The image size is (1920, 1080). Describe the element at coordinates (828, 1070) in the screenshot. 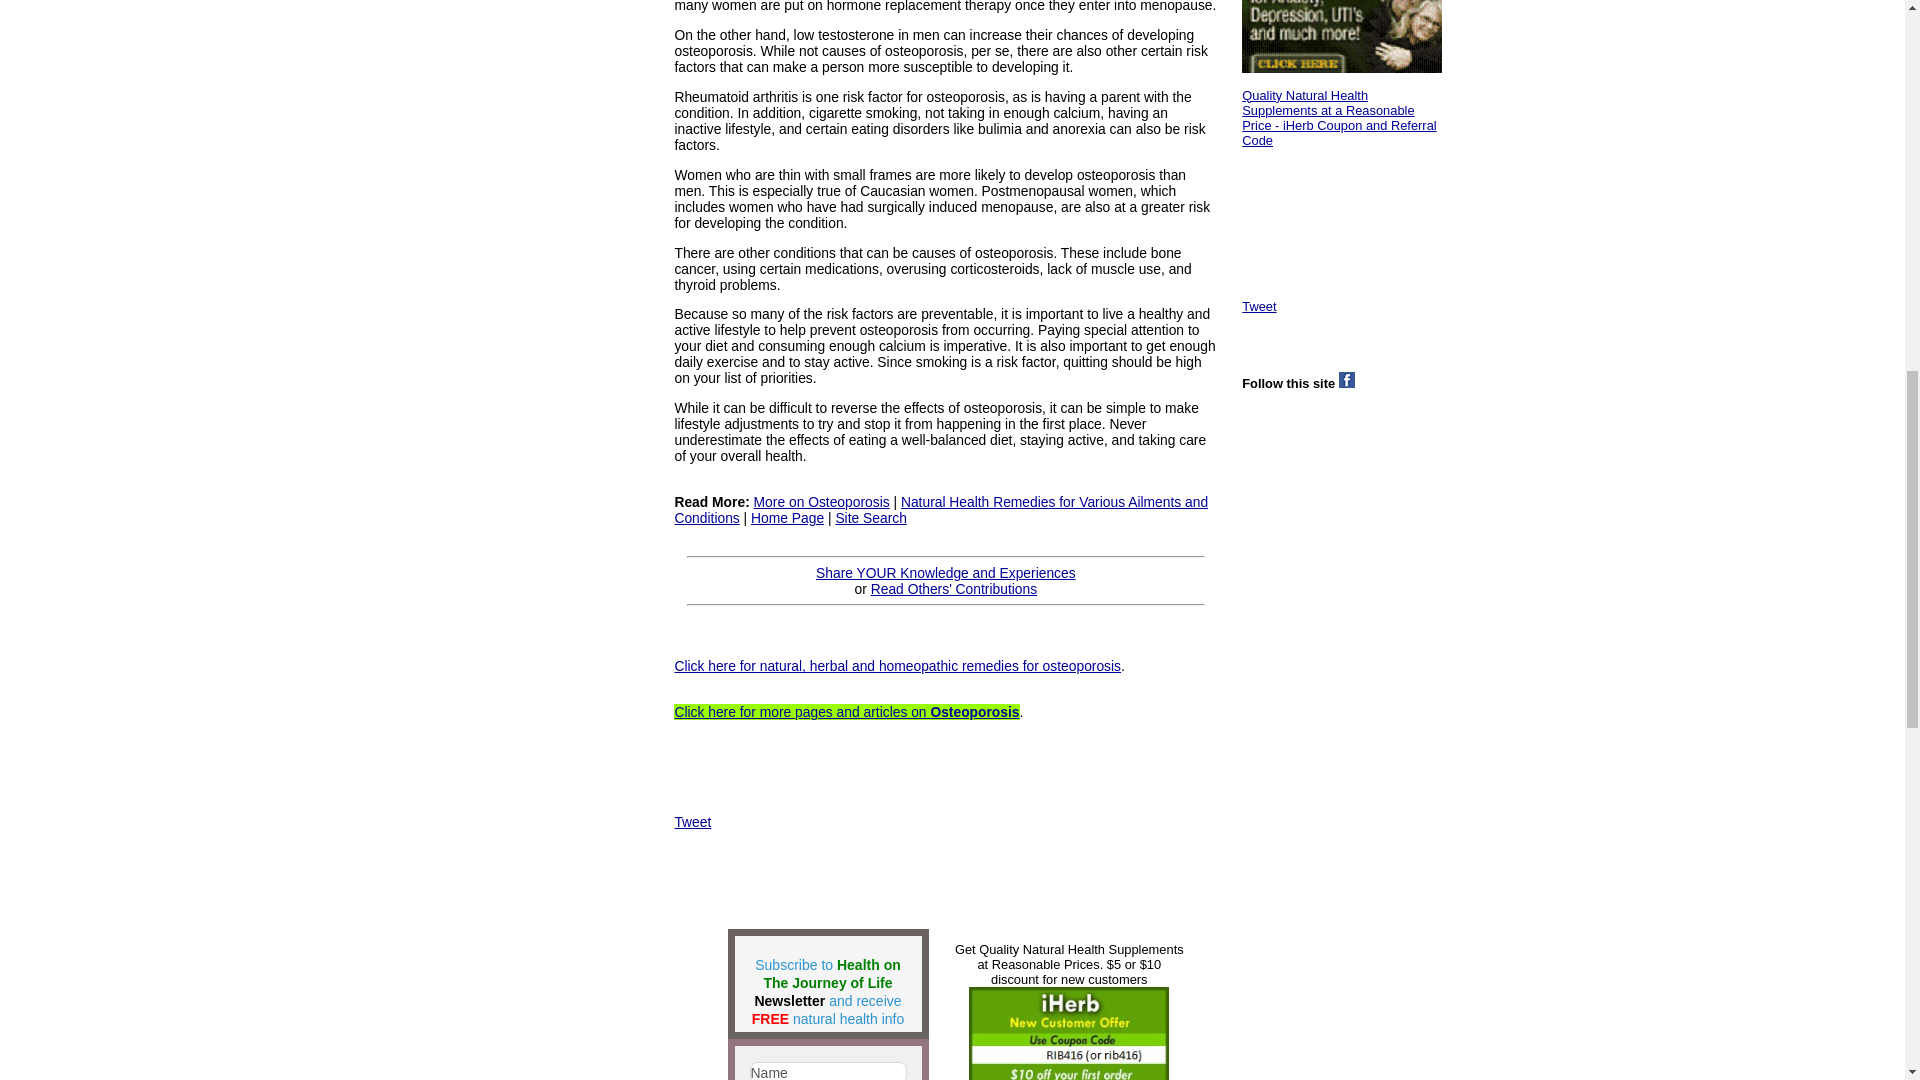

I see `Name` at that location.